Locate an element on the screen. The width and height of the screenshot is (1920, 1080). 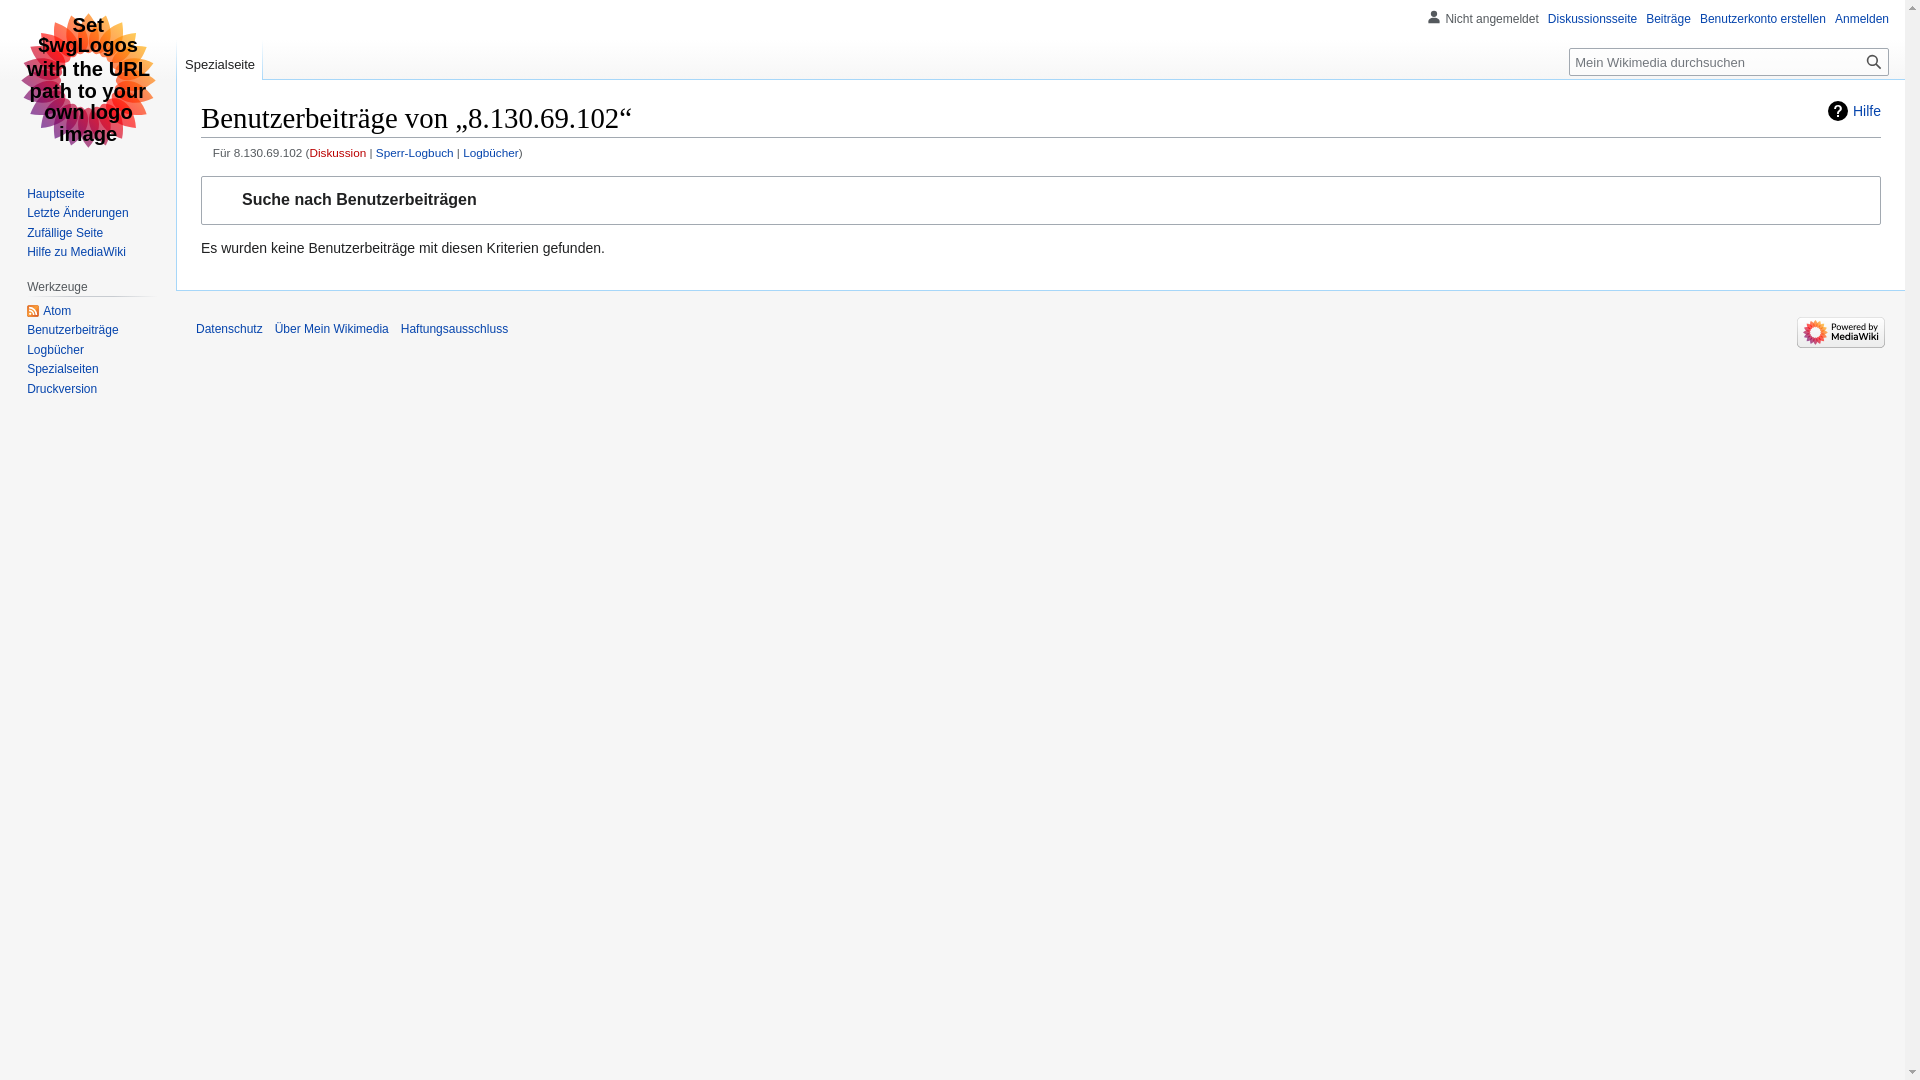
Diskussion is located at coordinates (338, 152).